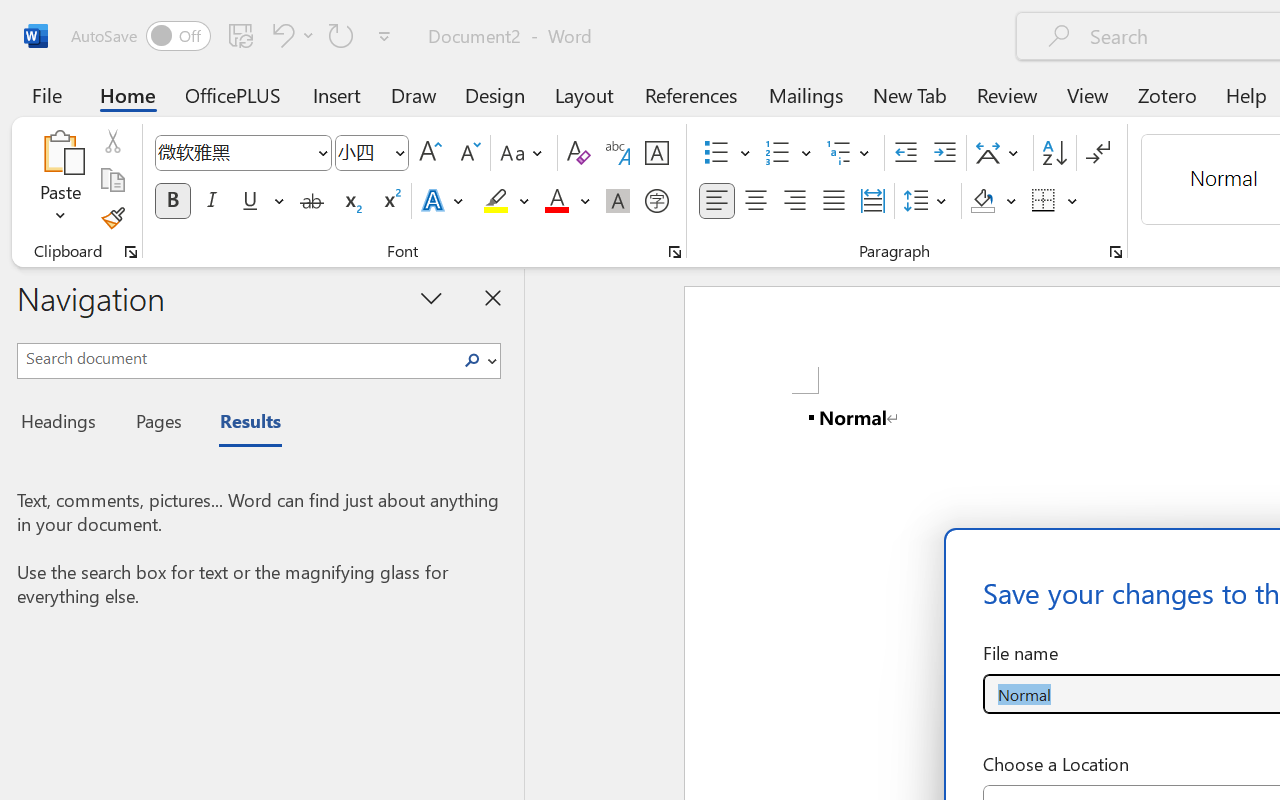 This screenshot has width=1280, height=800. I want to click on Format Painter, so click(112, 218).